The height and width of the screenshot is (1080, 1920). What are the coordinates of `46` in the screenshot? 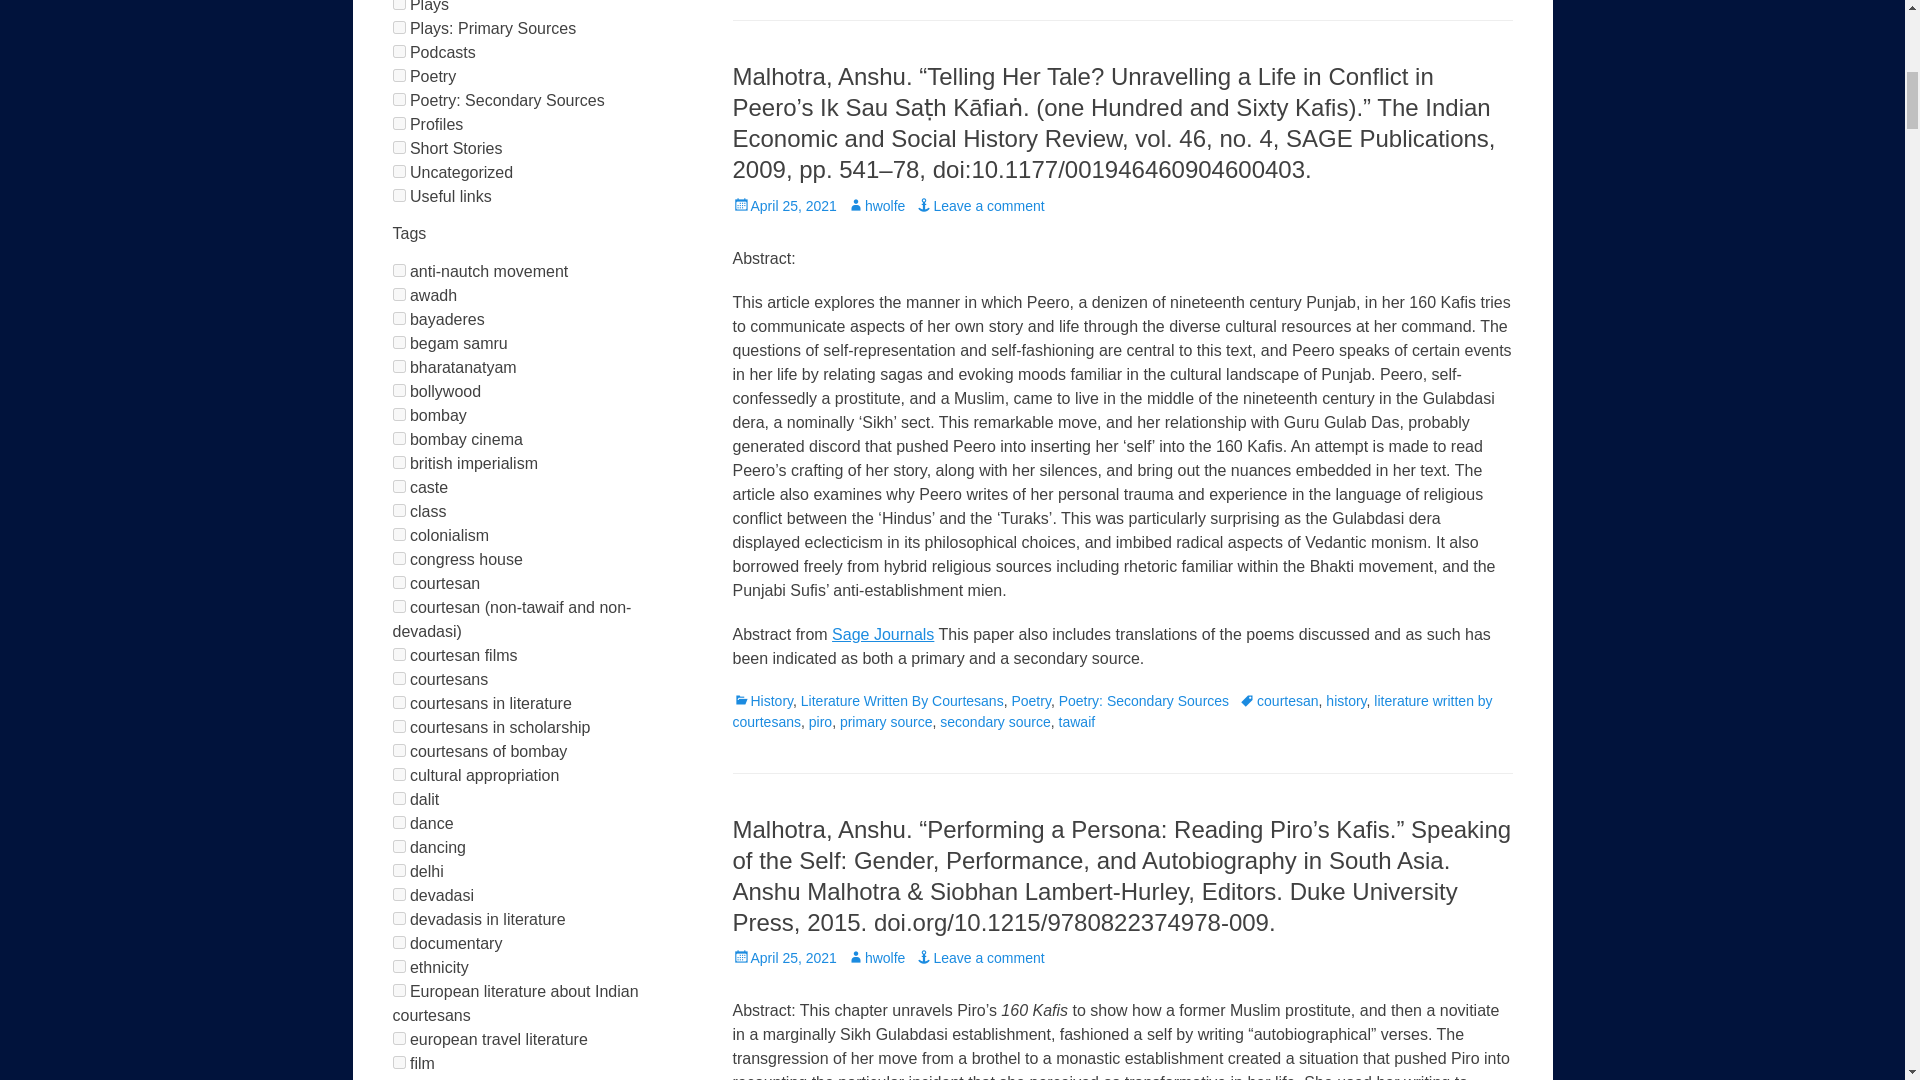 It's located at (398, 76).